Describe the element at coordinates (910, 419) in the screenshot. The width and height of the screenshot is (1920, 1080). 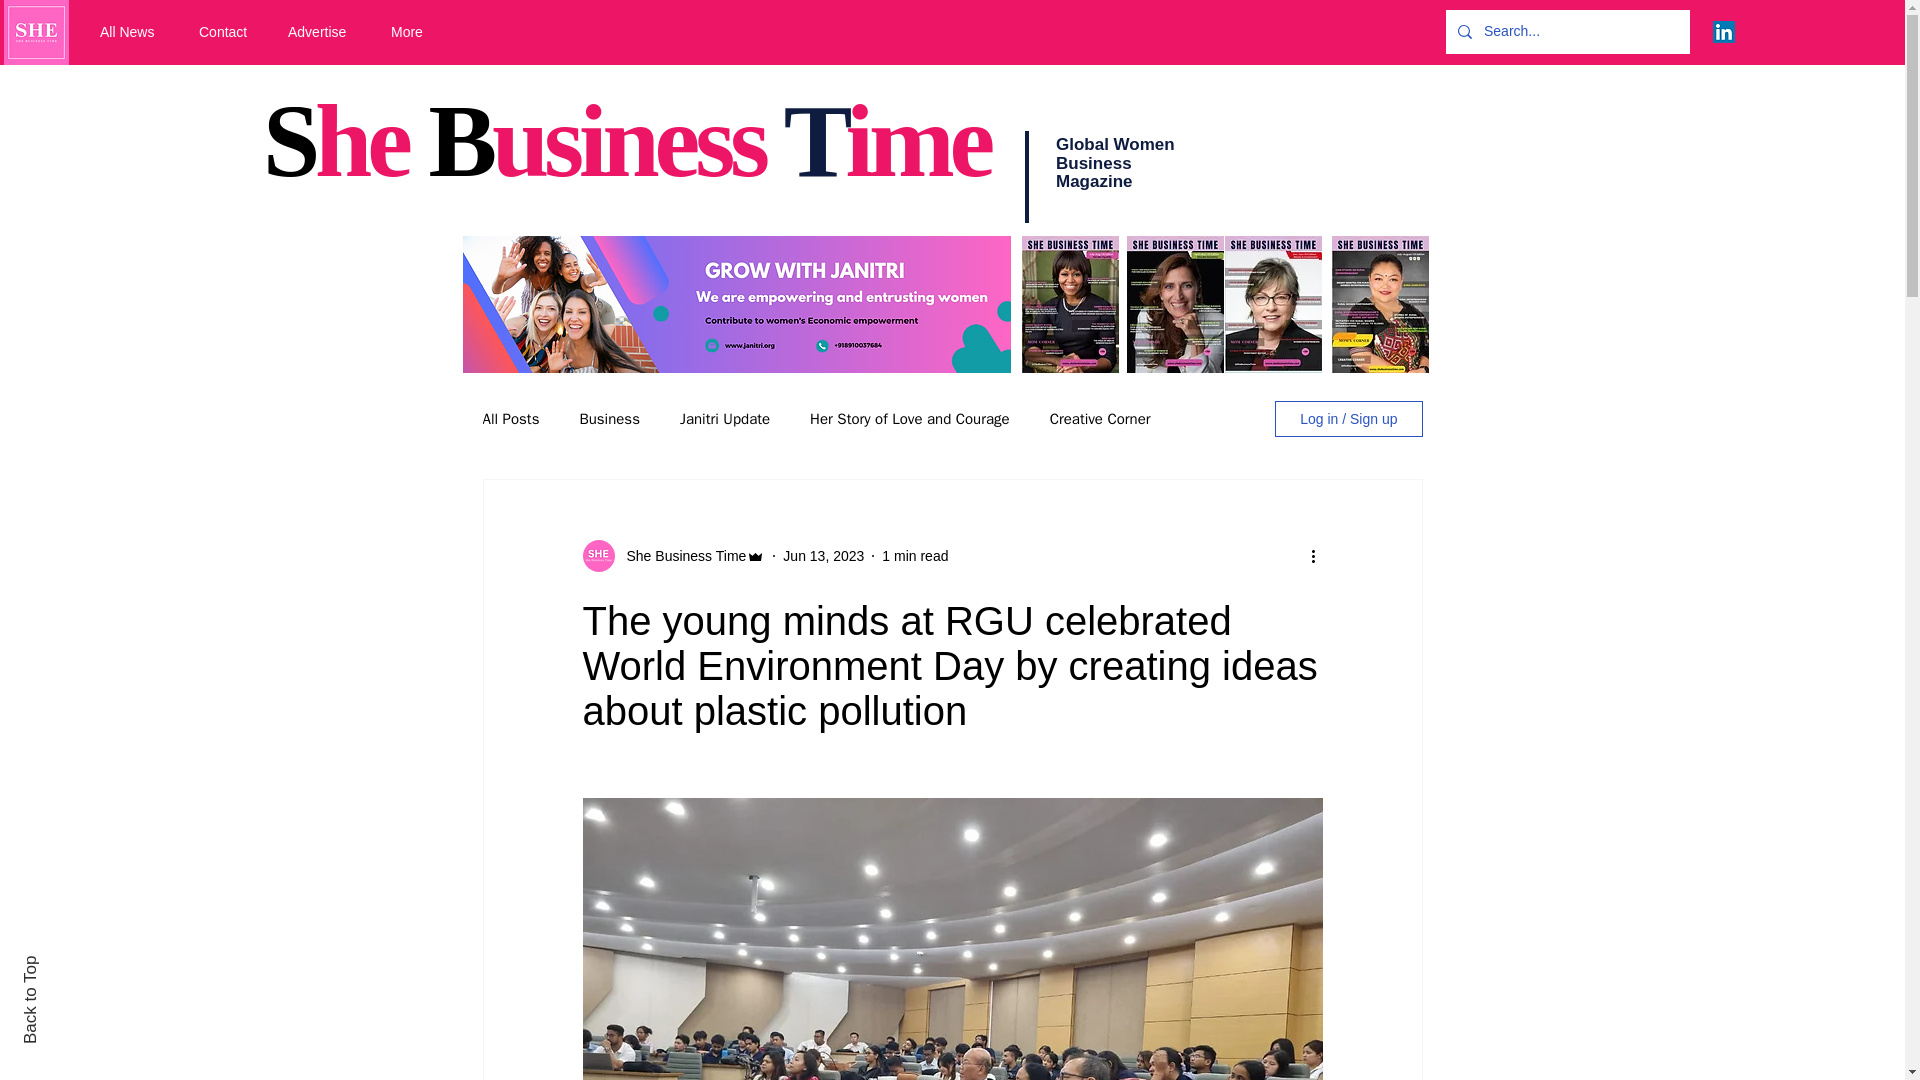
I see `Her Story of Love and Courage` at that location.